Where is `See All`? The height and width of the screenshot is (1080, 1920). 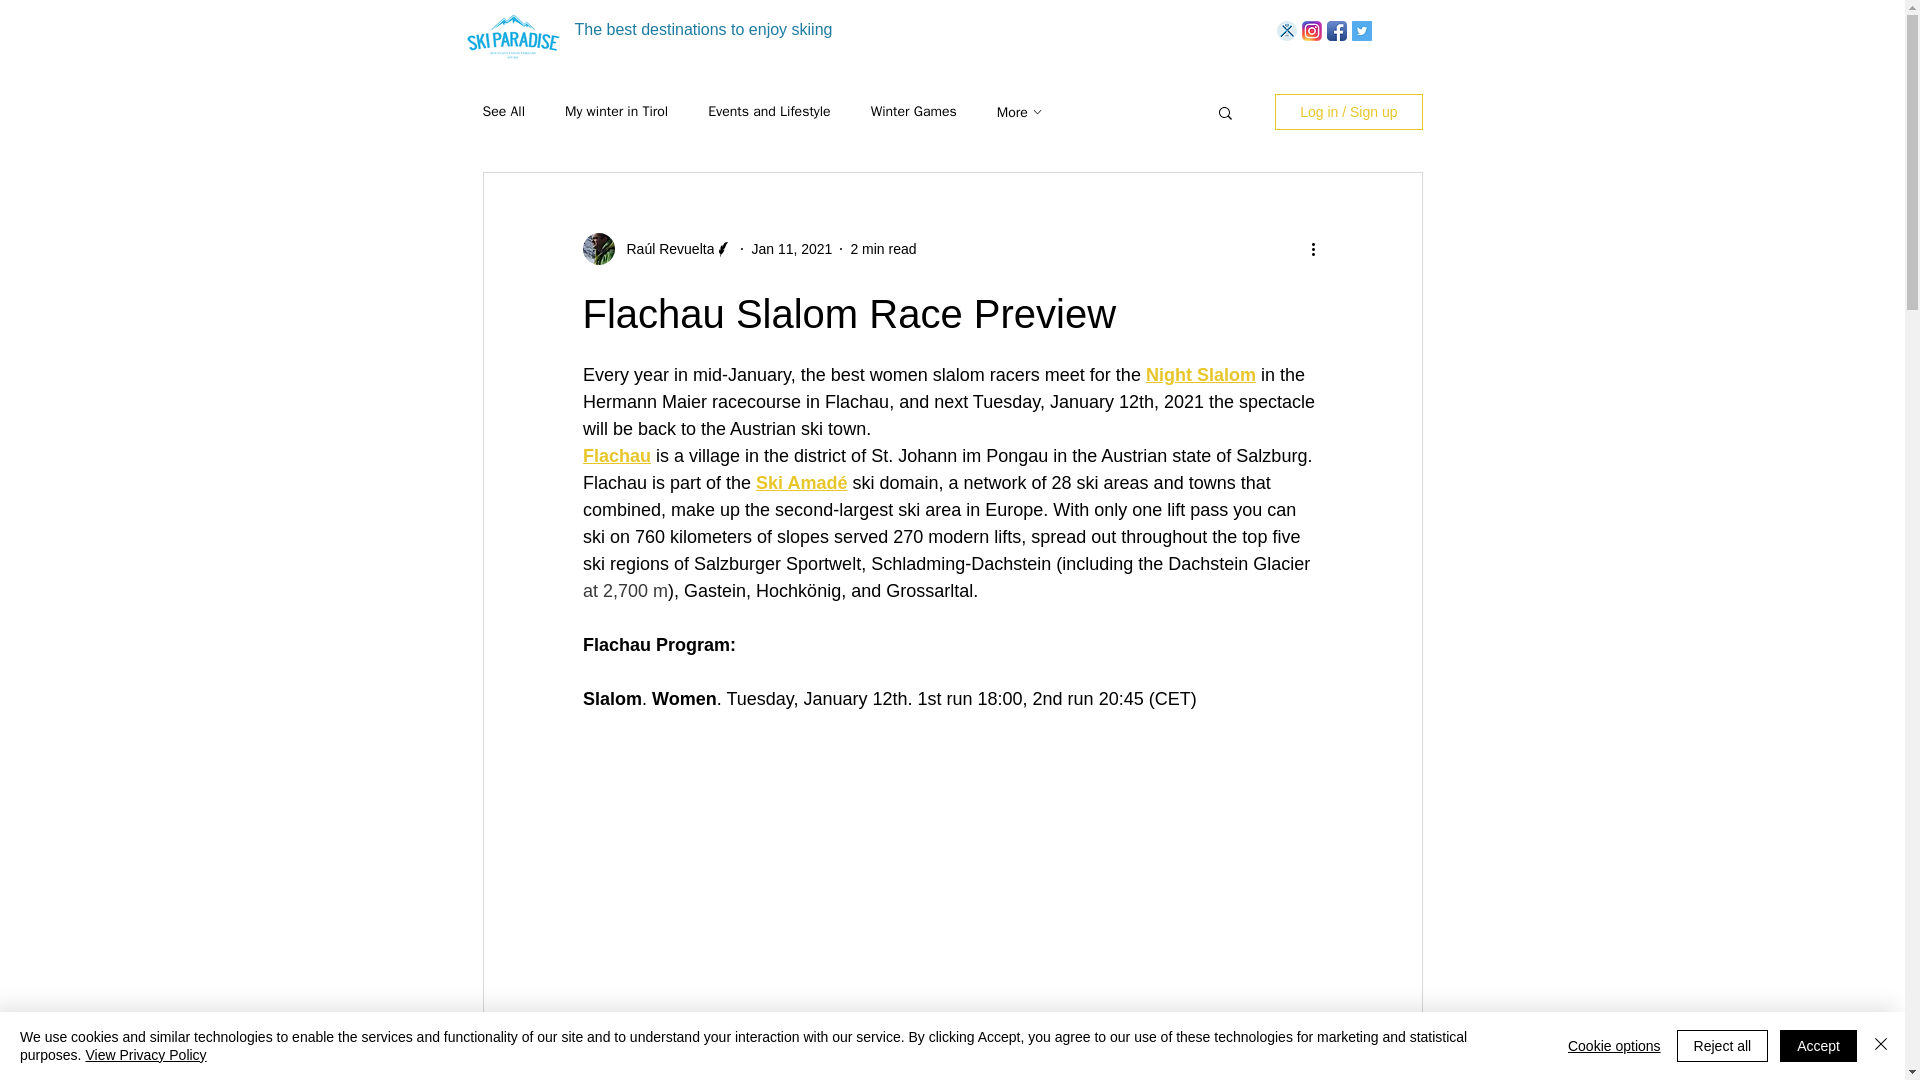 See All is located at coordinates (502, 111).